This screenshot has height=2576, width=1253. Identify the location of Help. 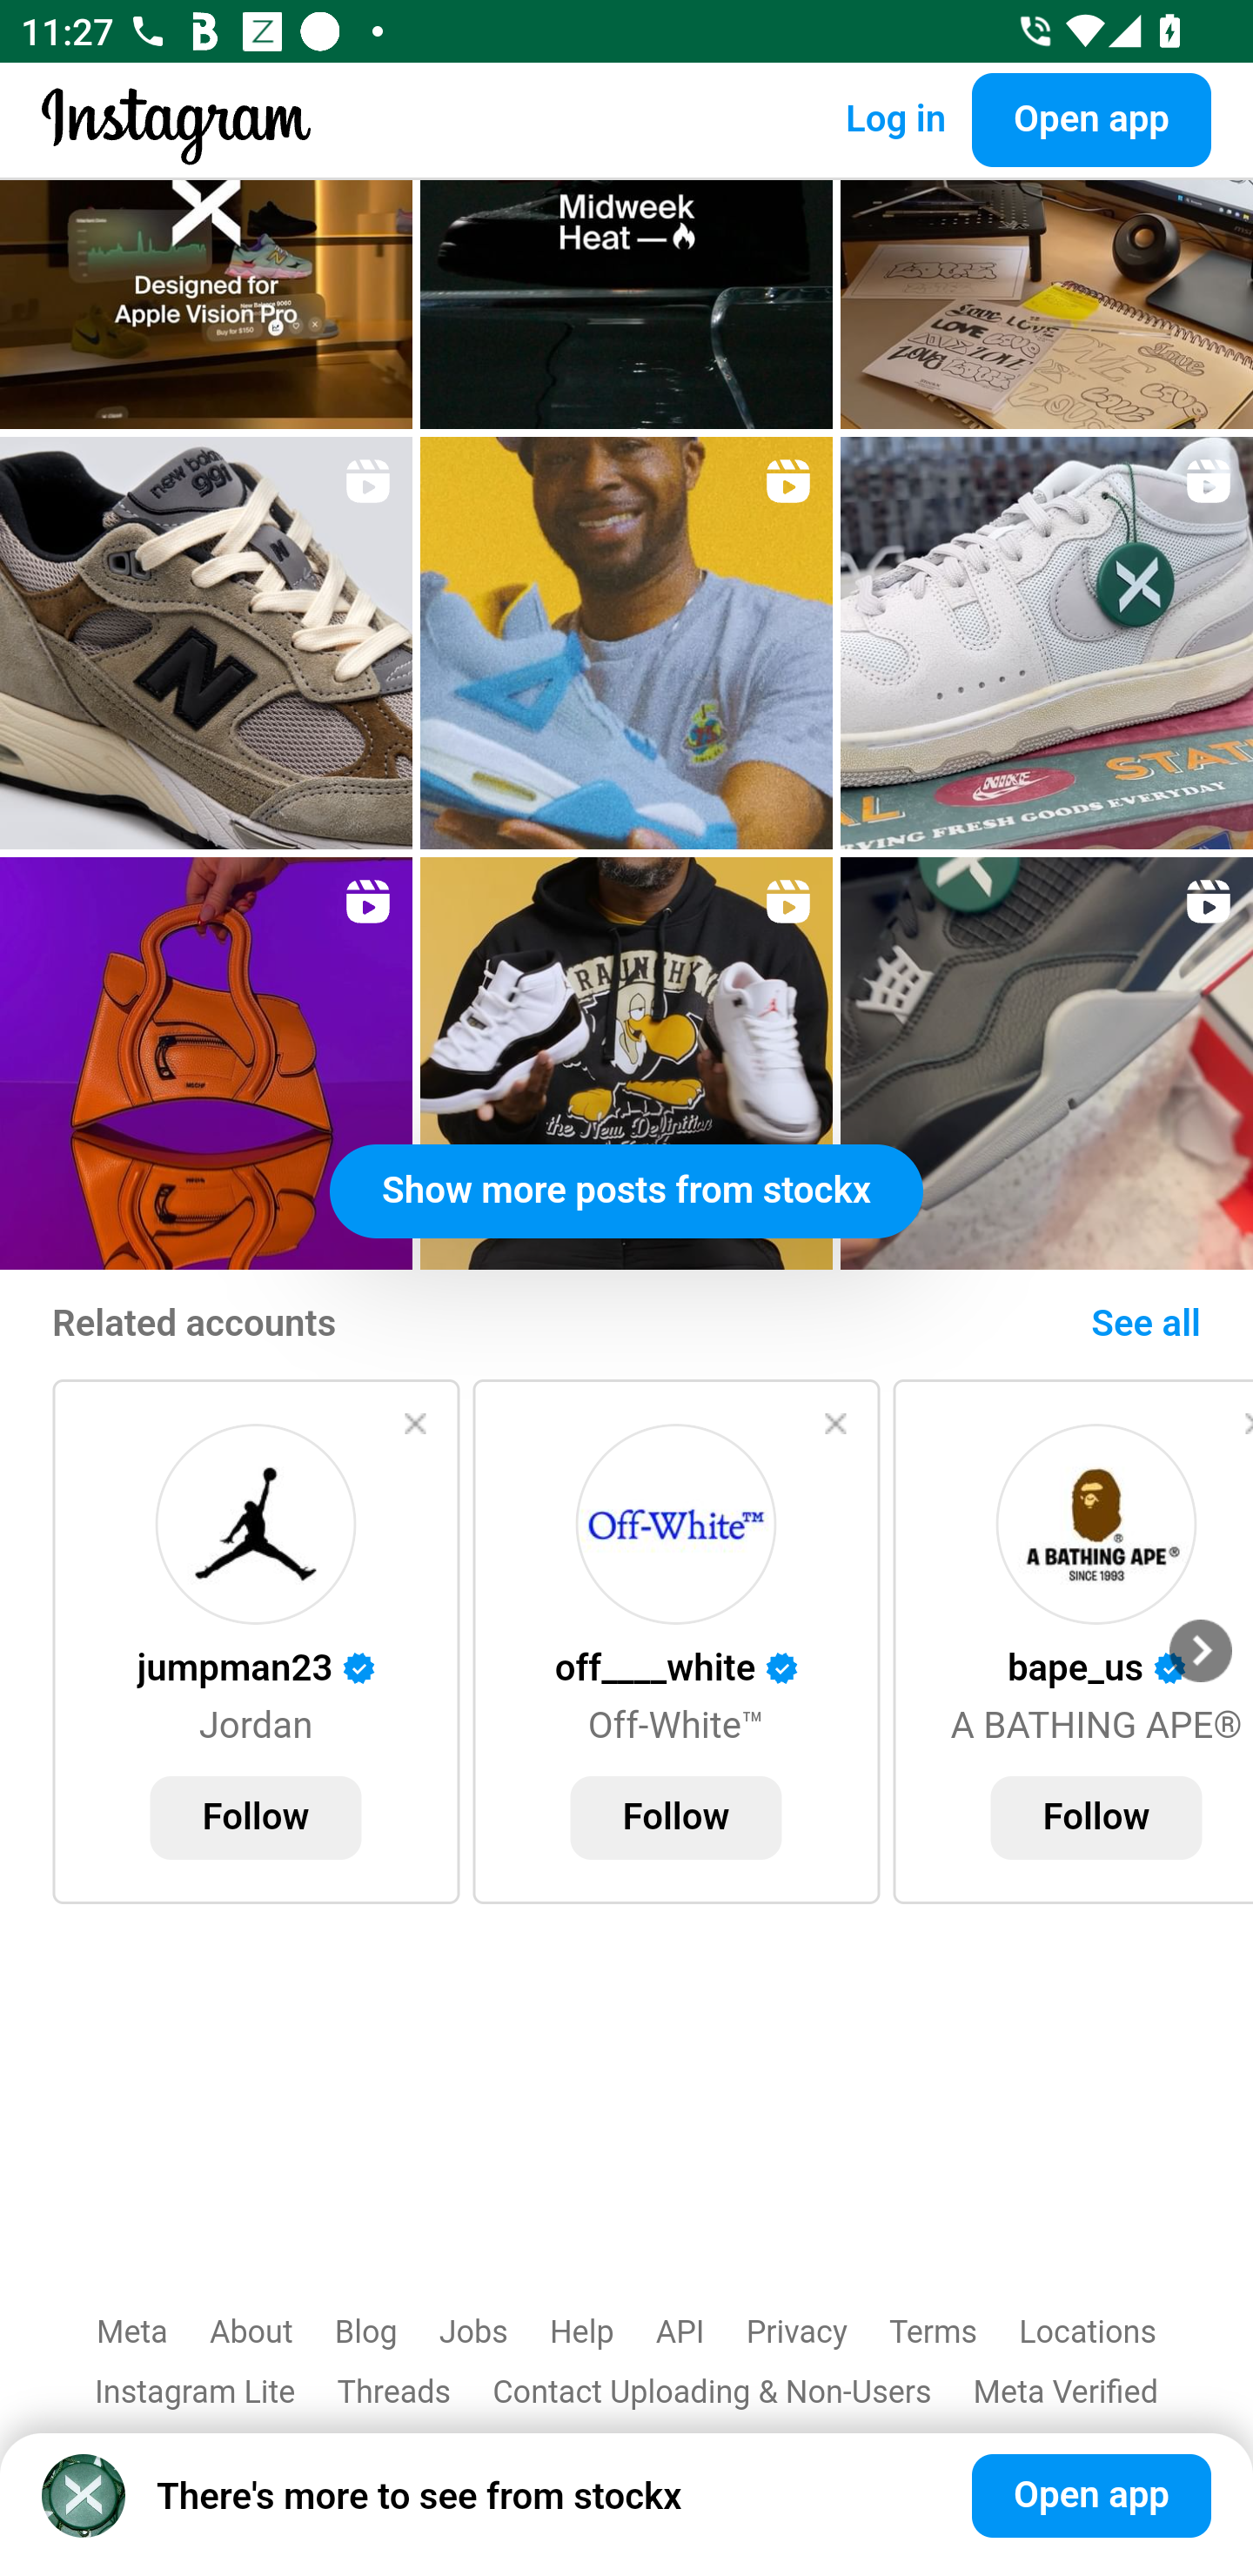
(582, 2332).